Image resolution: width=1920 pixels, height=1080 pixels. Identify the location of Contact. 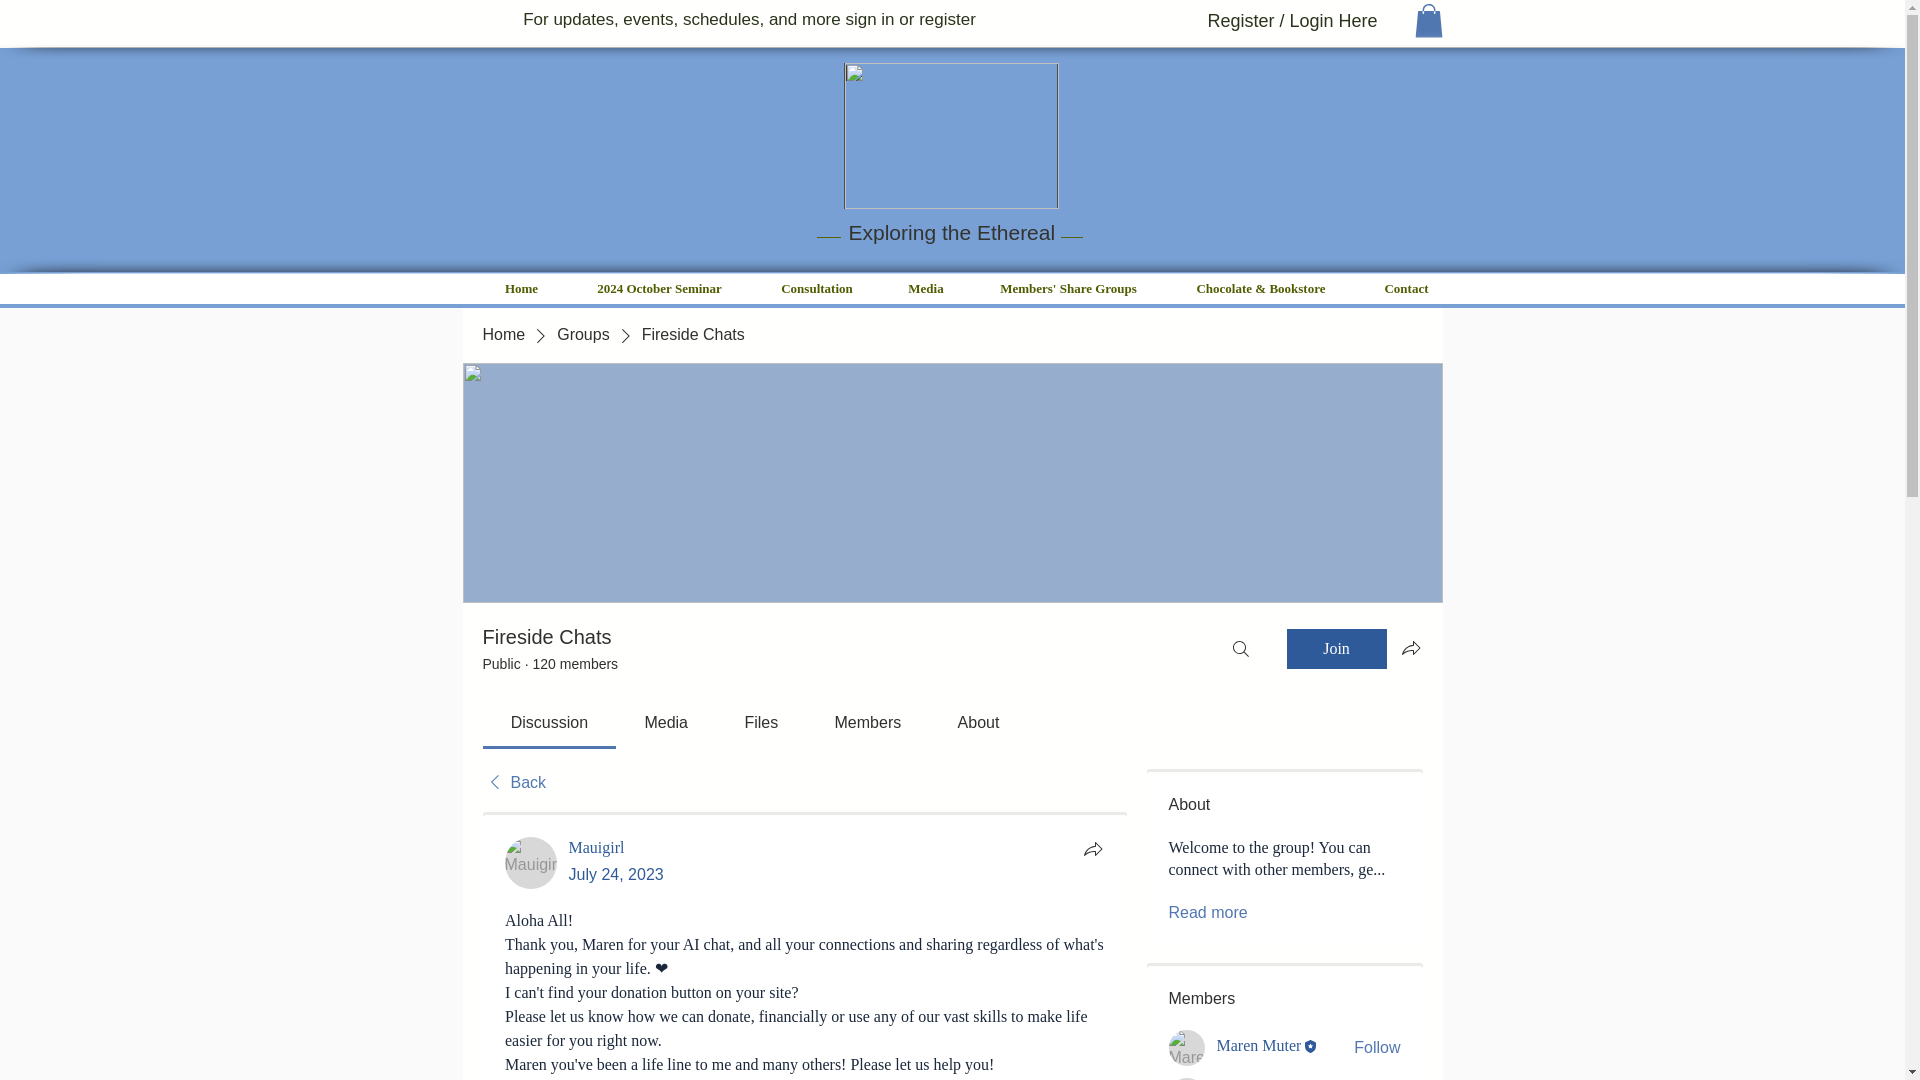
(1405, 288).